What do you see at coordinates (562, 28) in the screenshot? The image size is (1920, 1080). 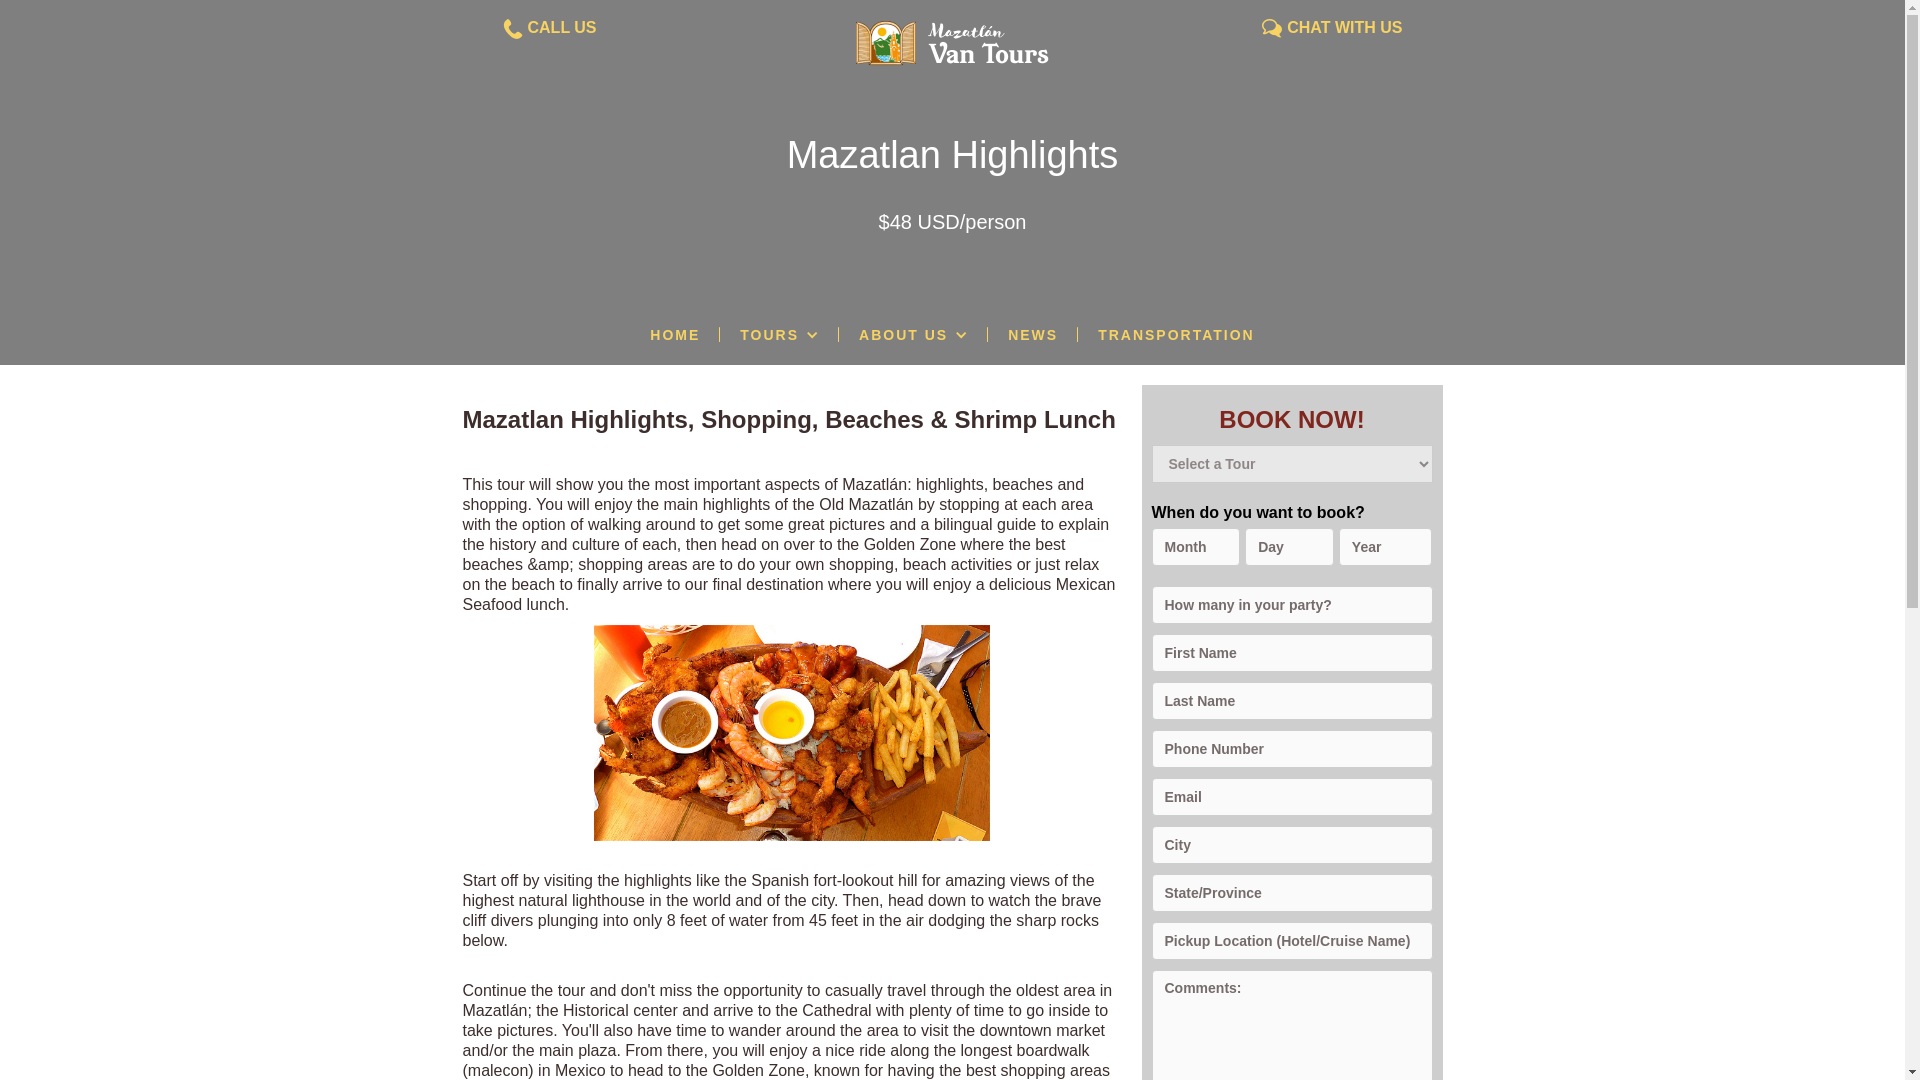 I see `CALL US` at bounding box center [562, 28].